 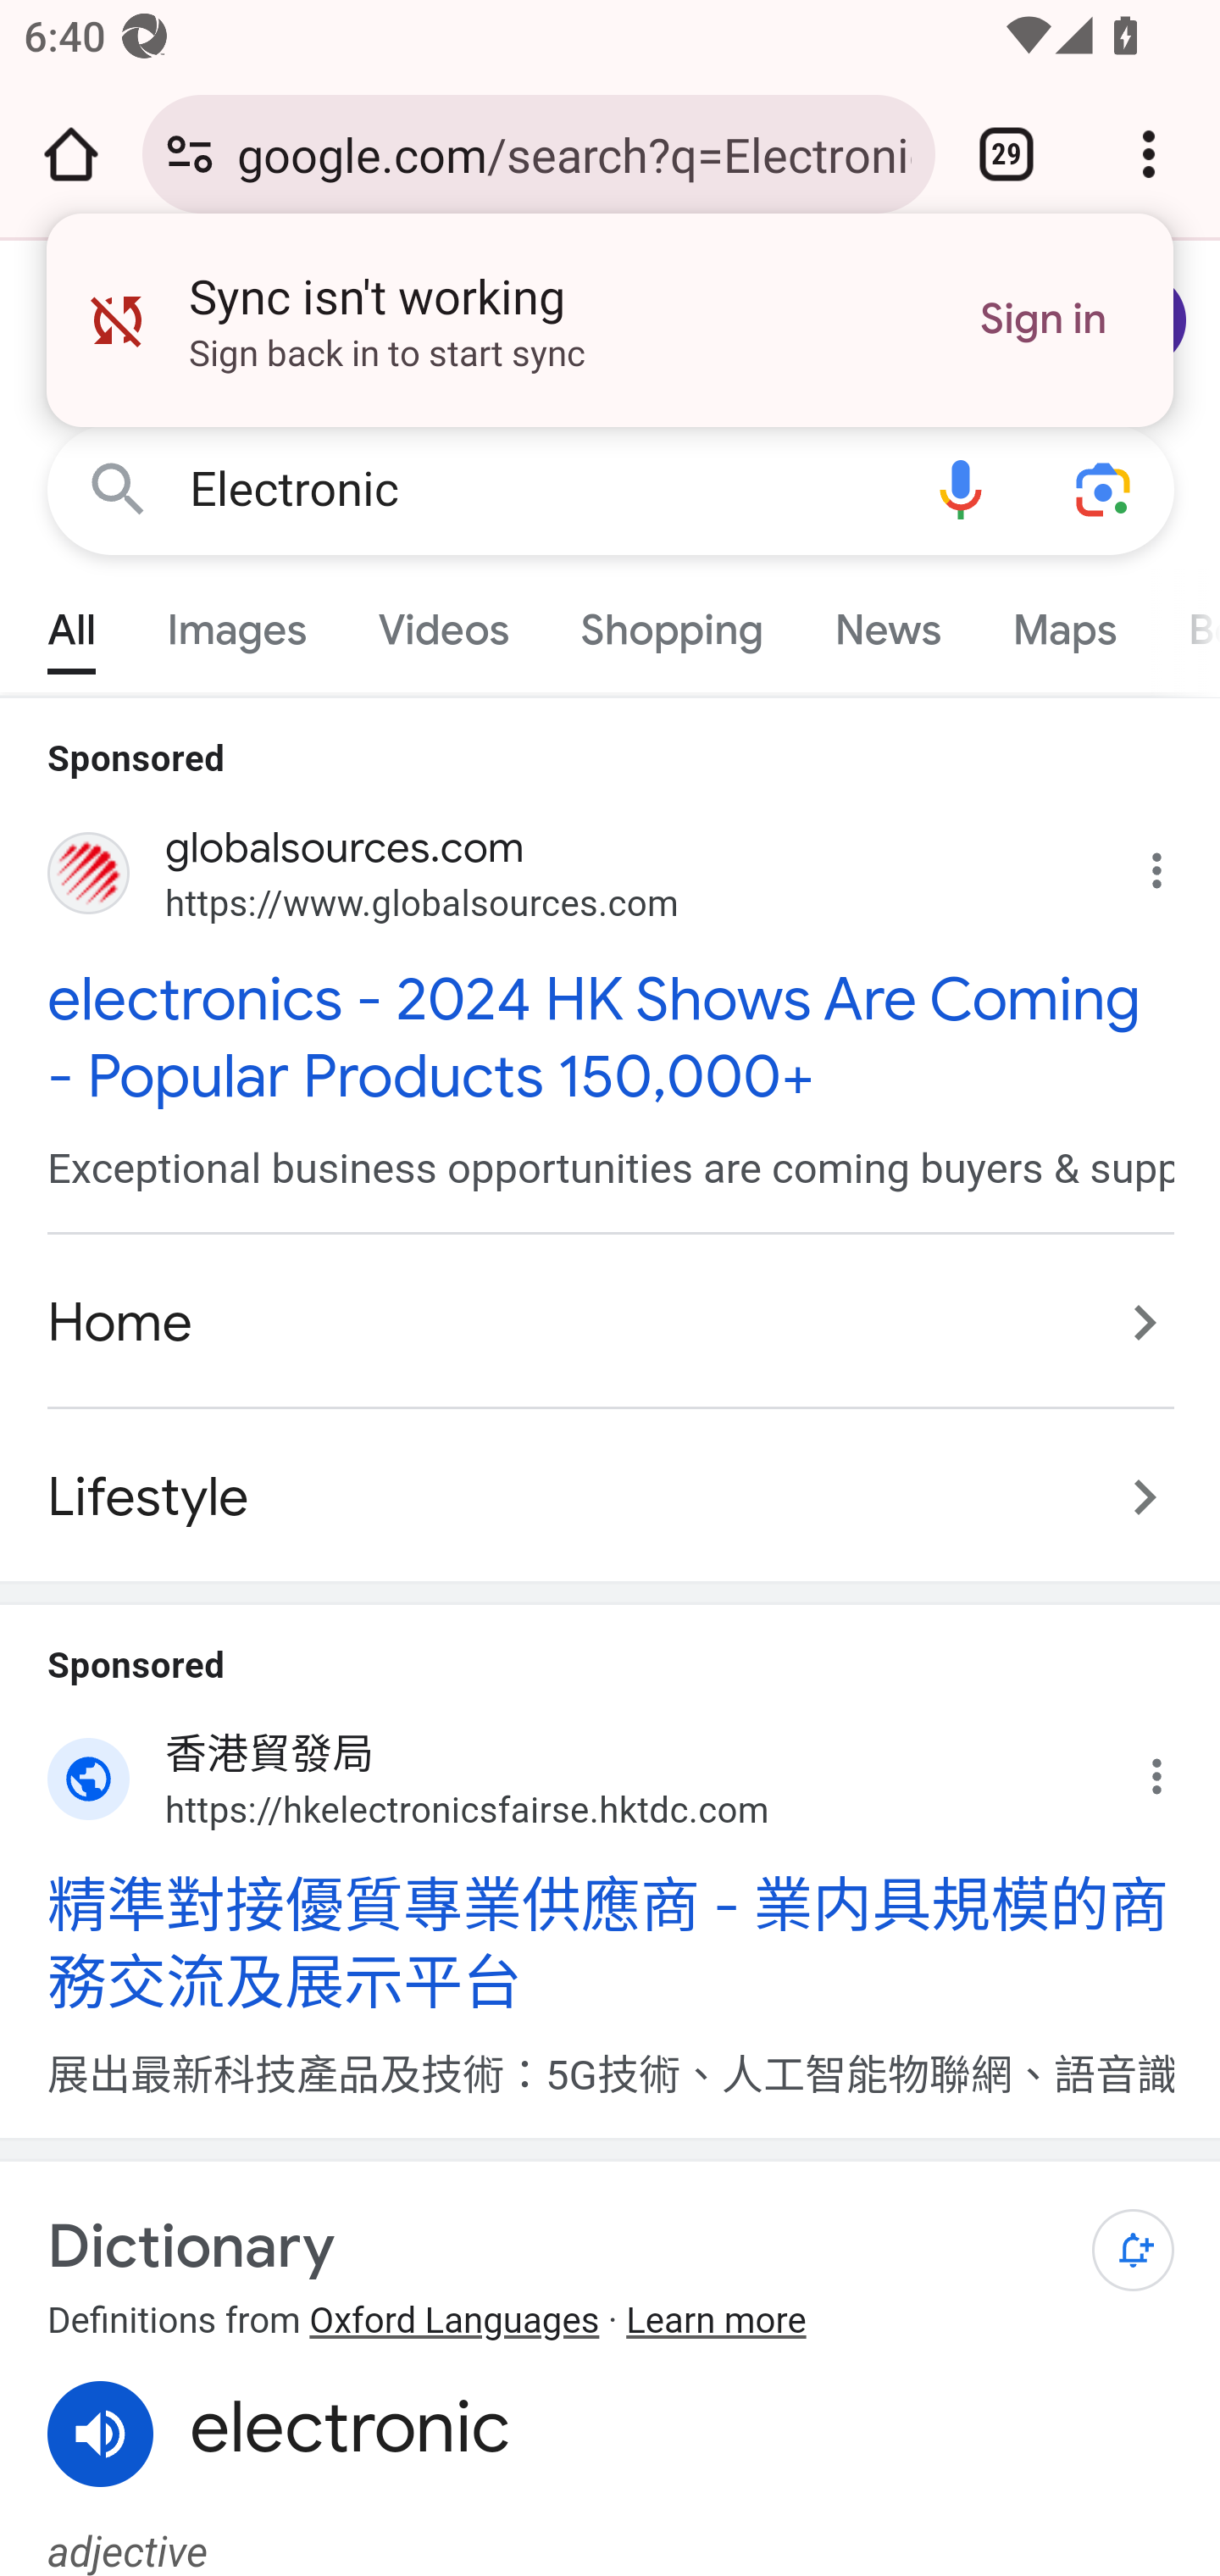 I want to click on Oxford Languages, so click(x=454, y=2322).